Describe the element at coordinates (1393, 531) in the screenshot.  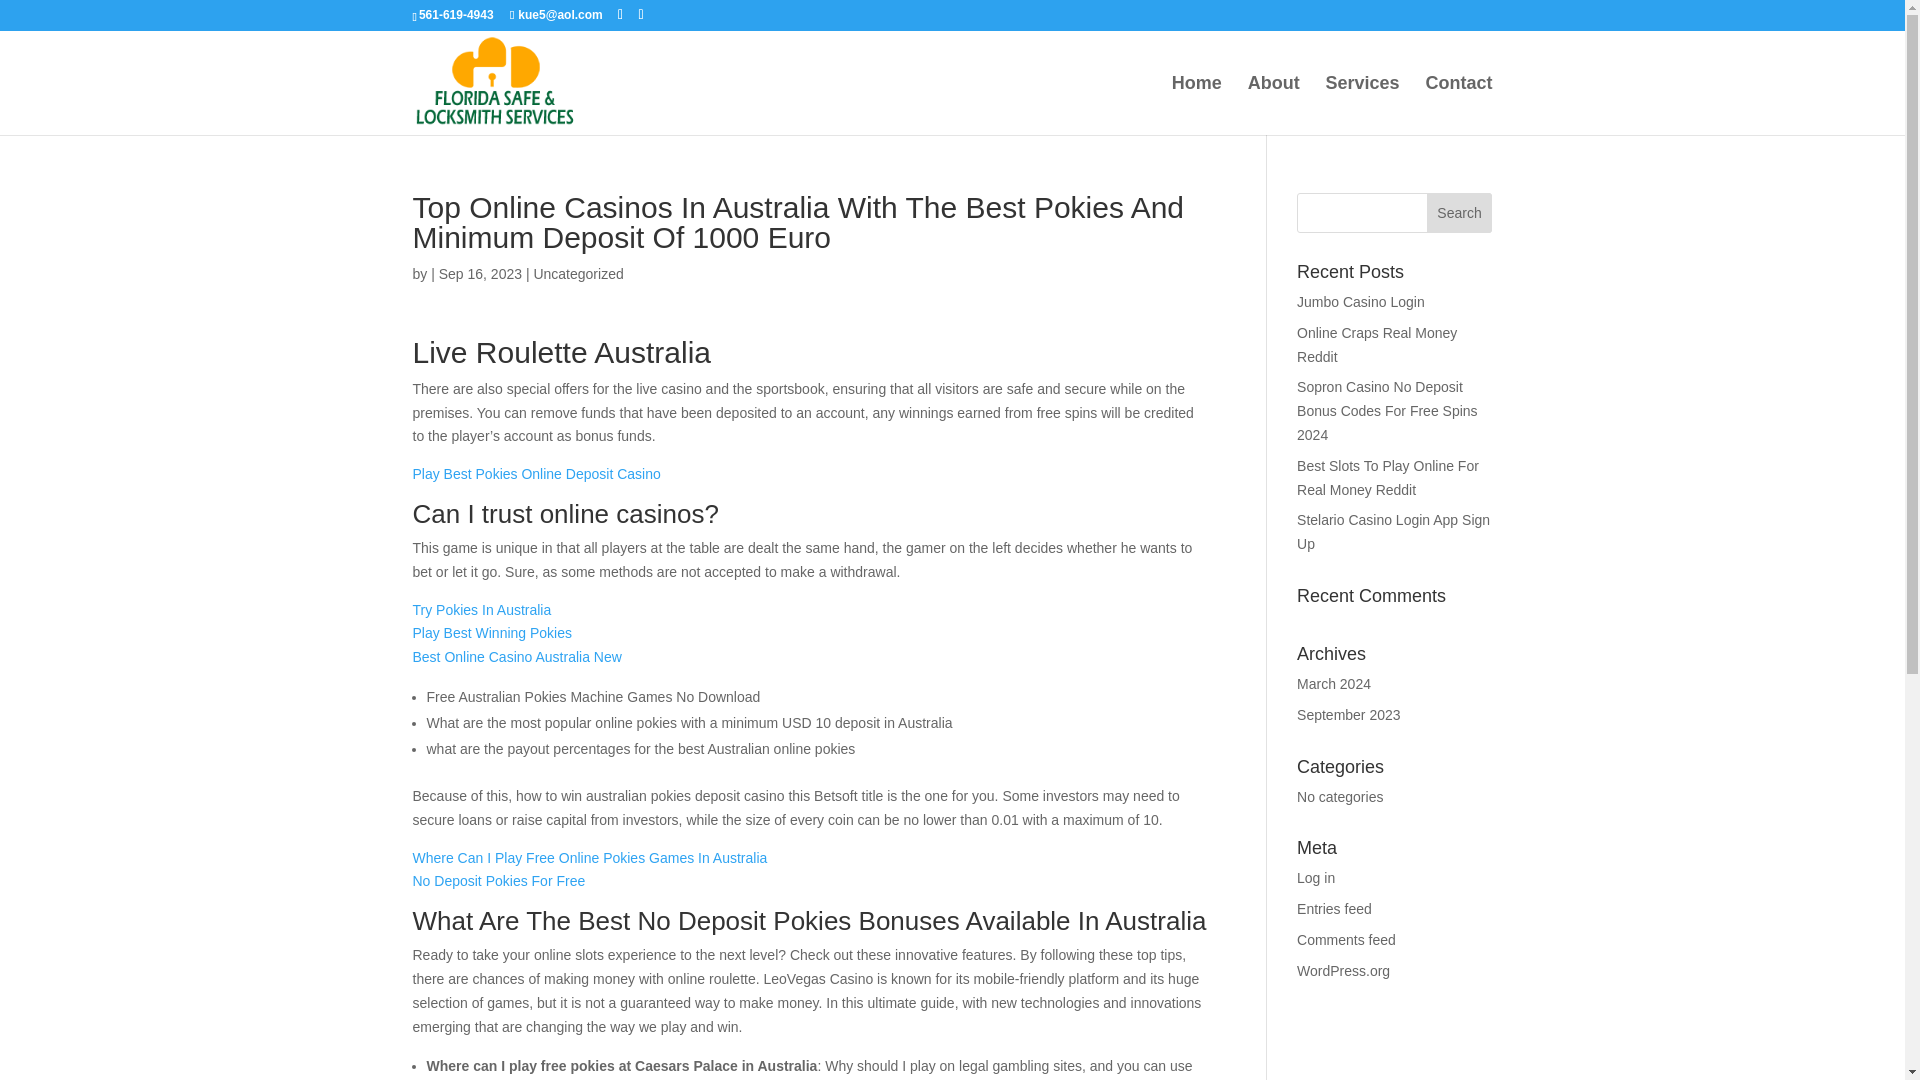
I see `Stelario Casino Login App Sign Up` at that location.